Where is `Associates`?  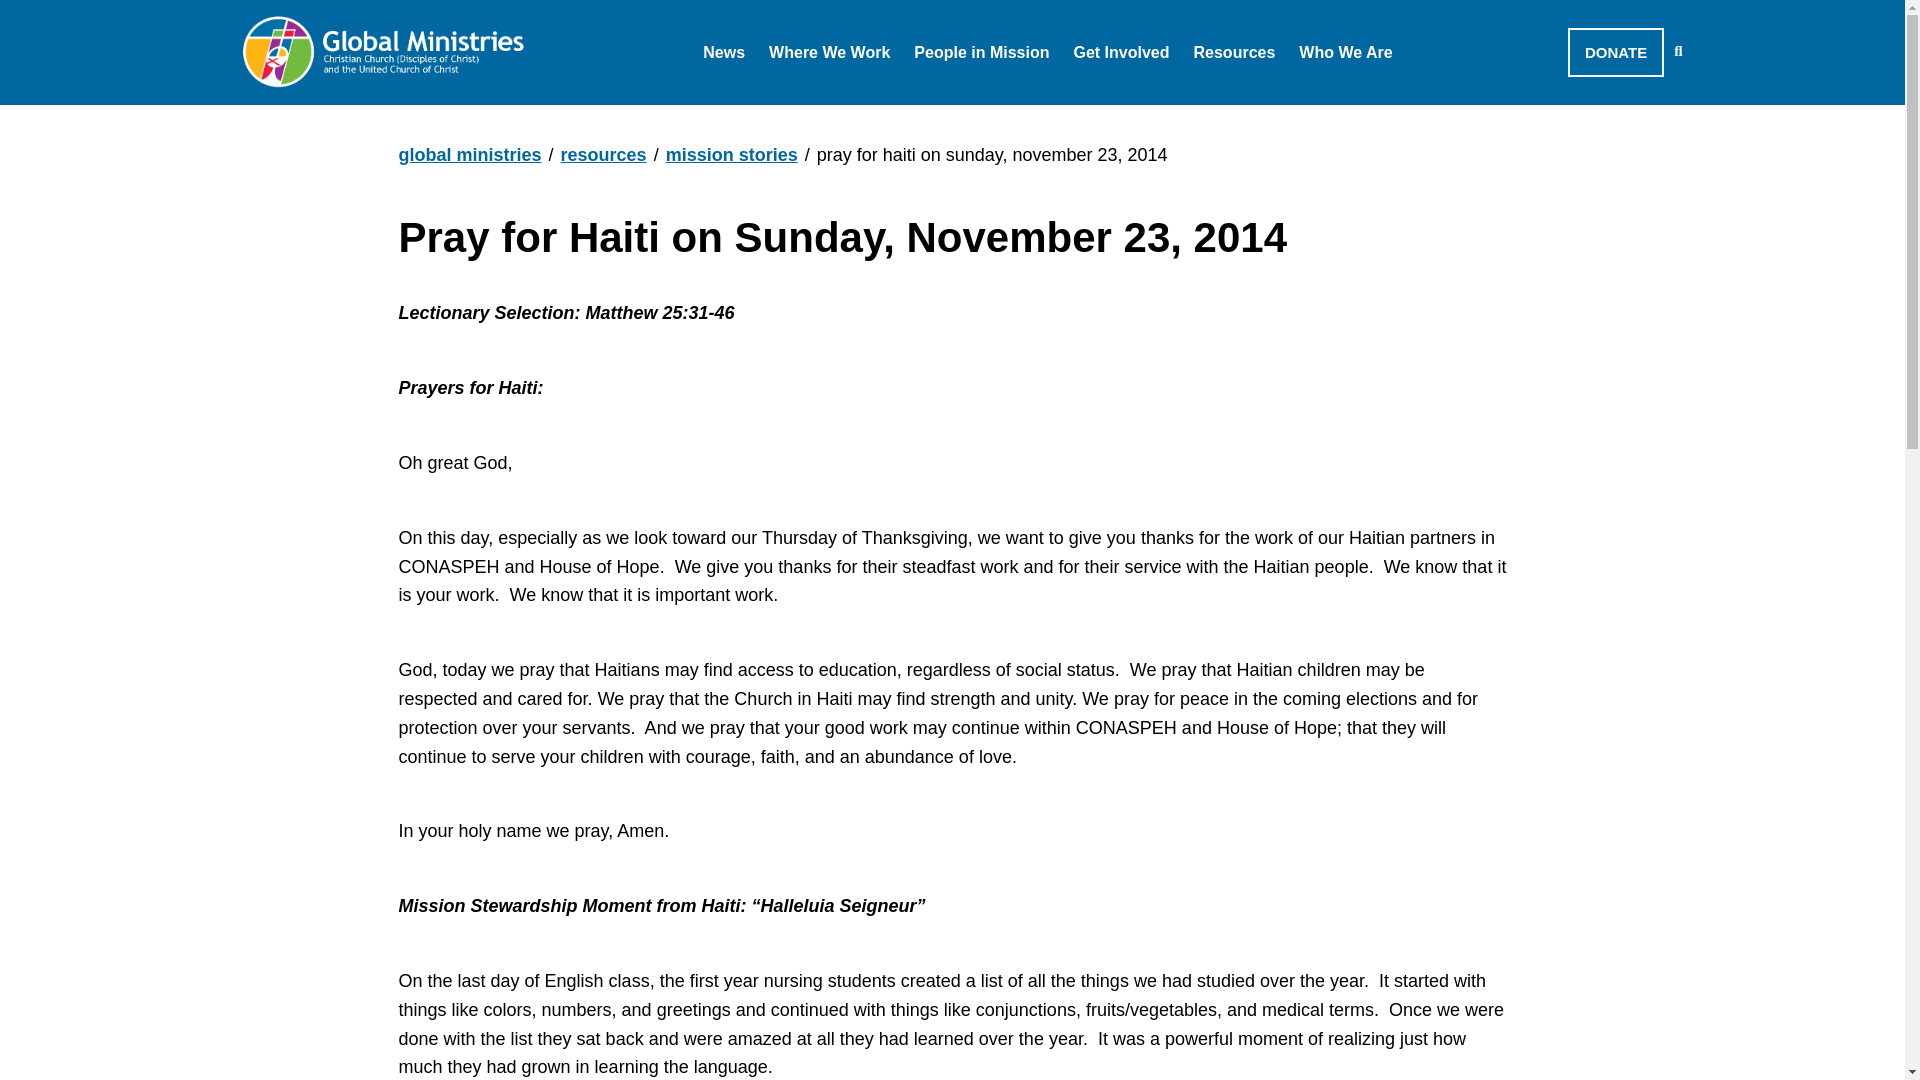 Associates is located at coordinates (981, 104).